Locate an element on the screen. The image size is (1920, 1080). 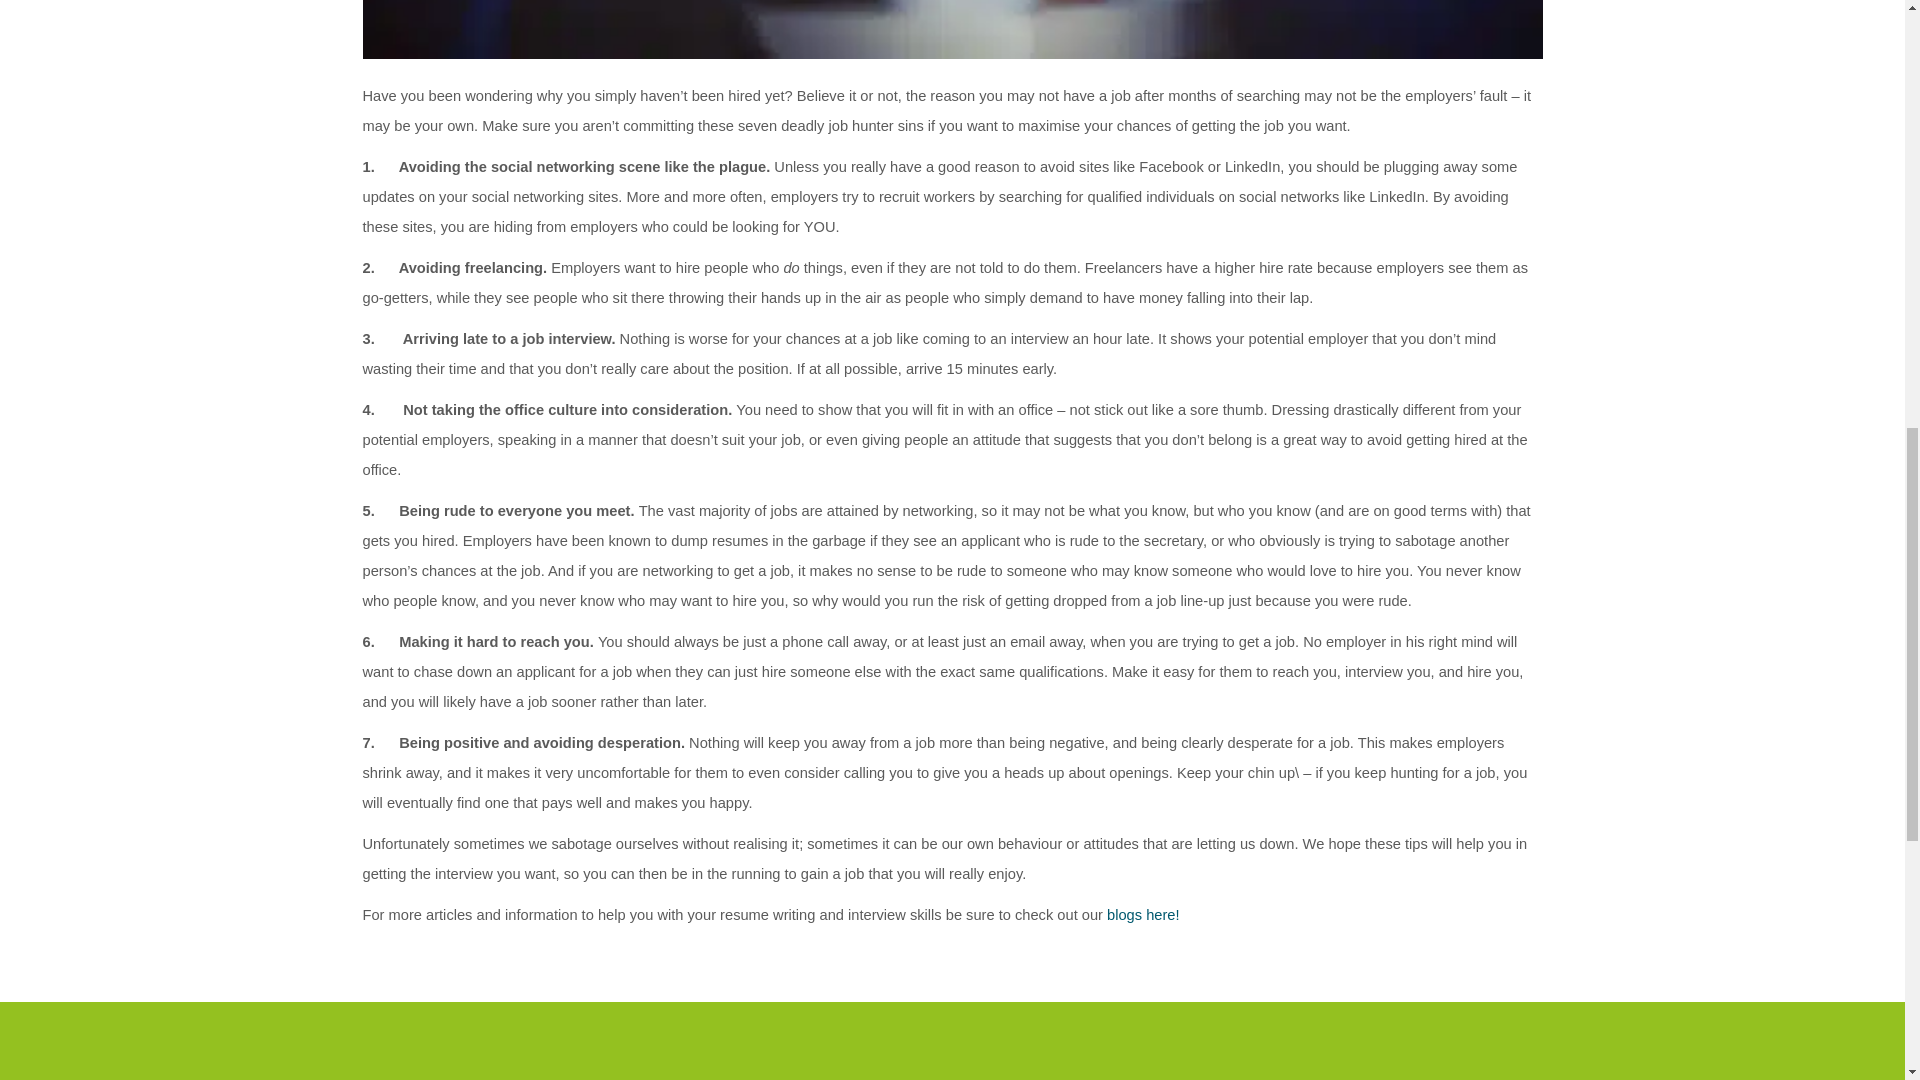
blogs here! is located at coordinates (1144, 915).